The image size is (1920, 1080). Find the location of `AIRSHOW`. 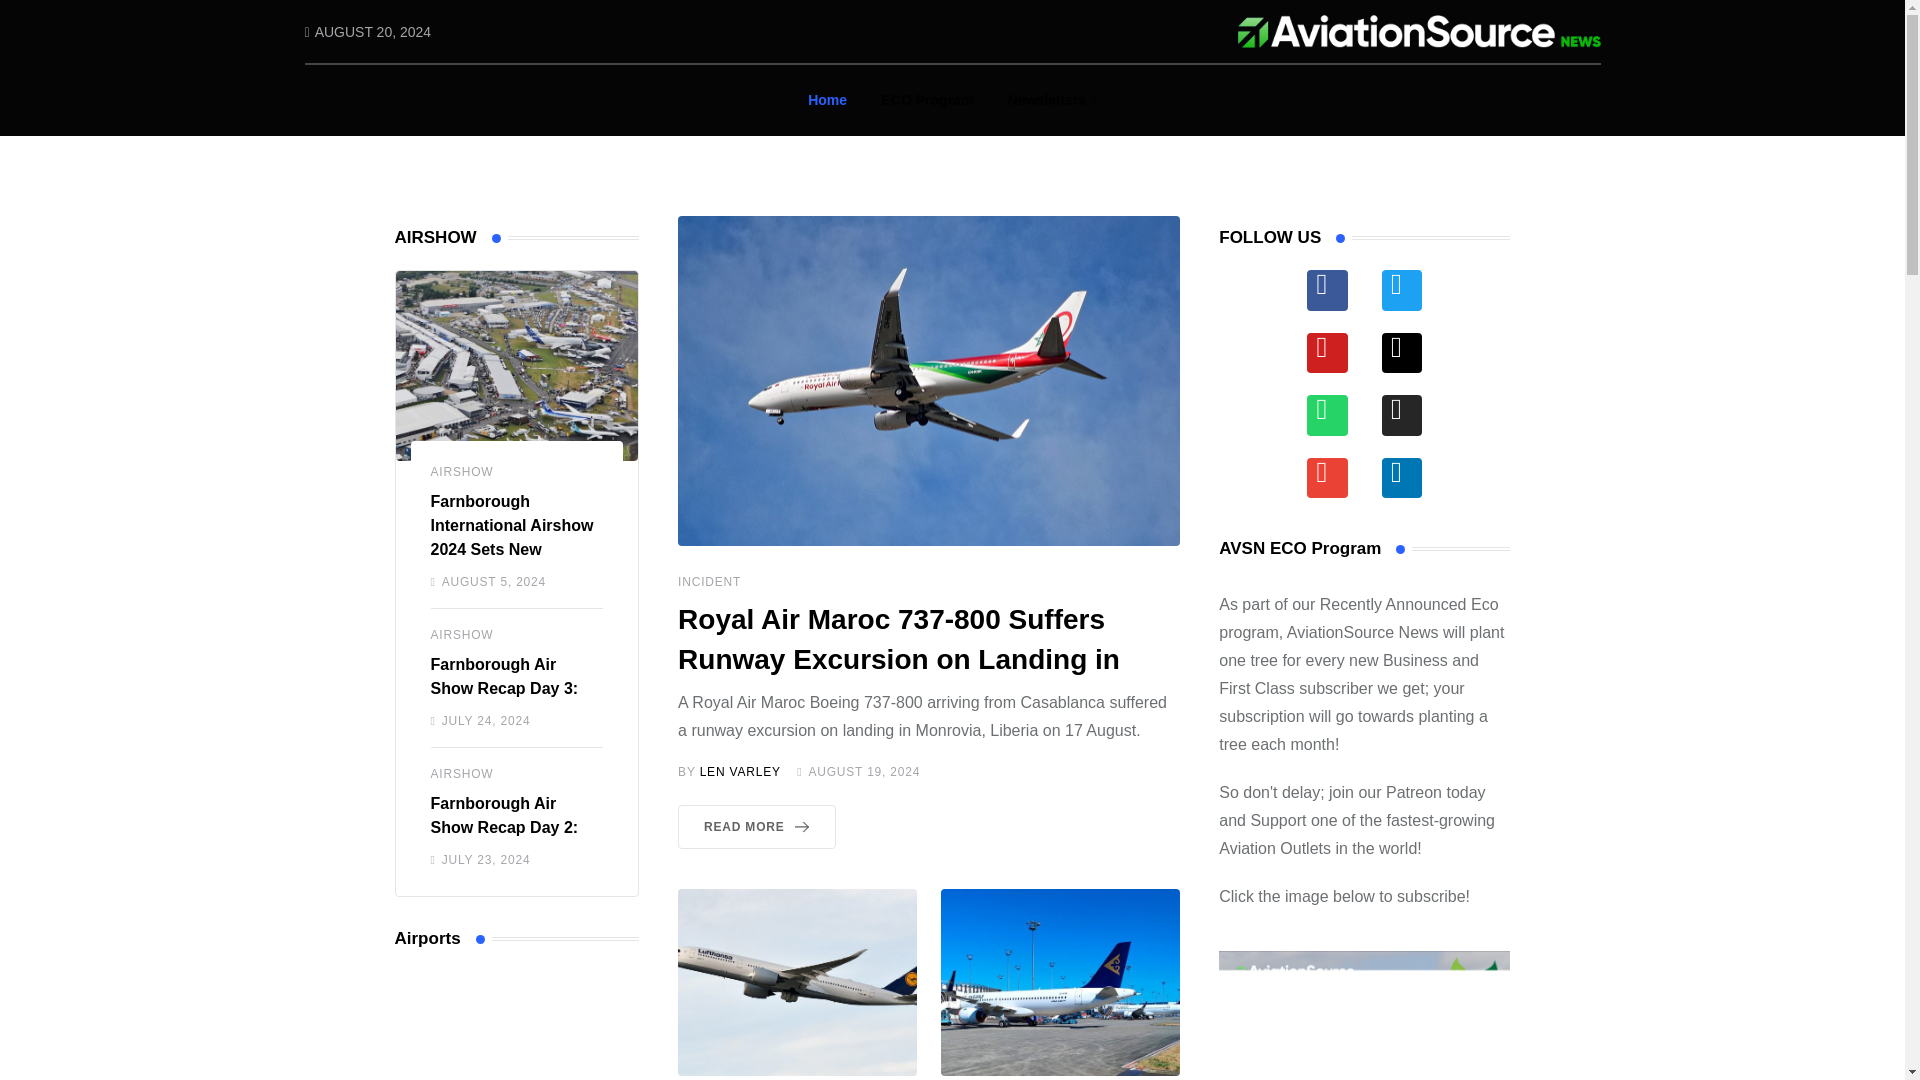

AIRSHOW is located at coordinates (462, 634).